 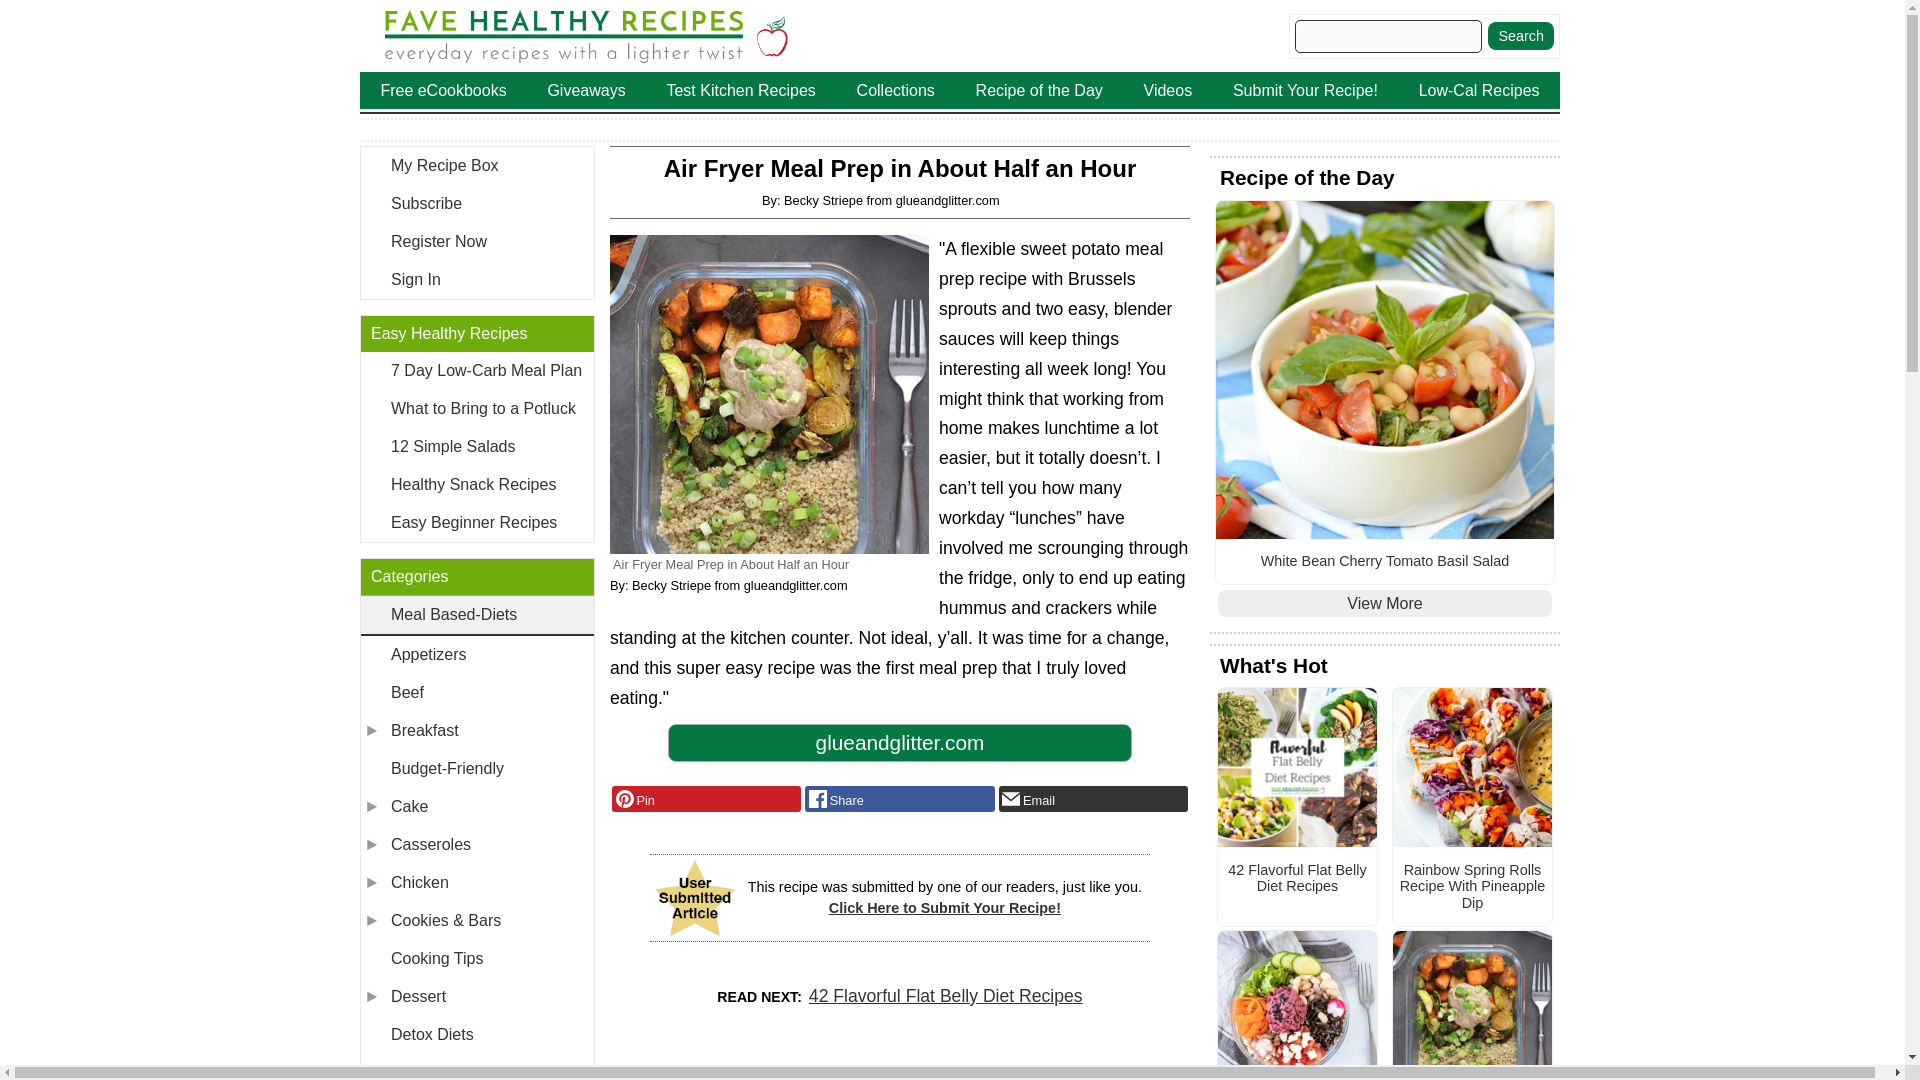 What do you see at coordinates (476, 165) in the screenshot?
I see `My Recipe Box` at bounding box center [476, 165].